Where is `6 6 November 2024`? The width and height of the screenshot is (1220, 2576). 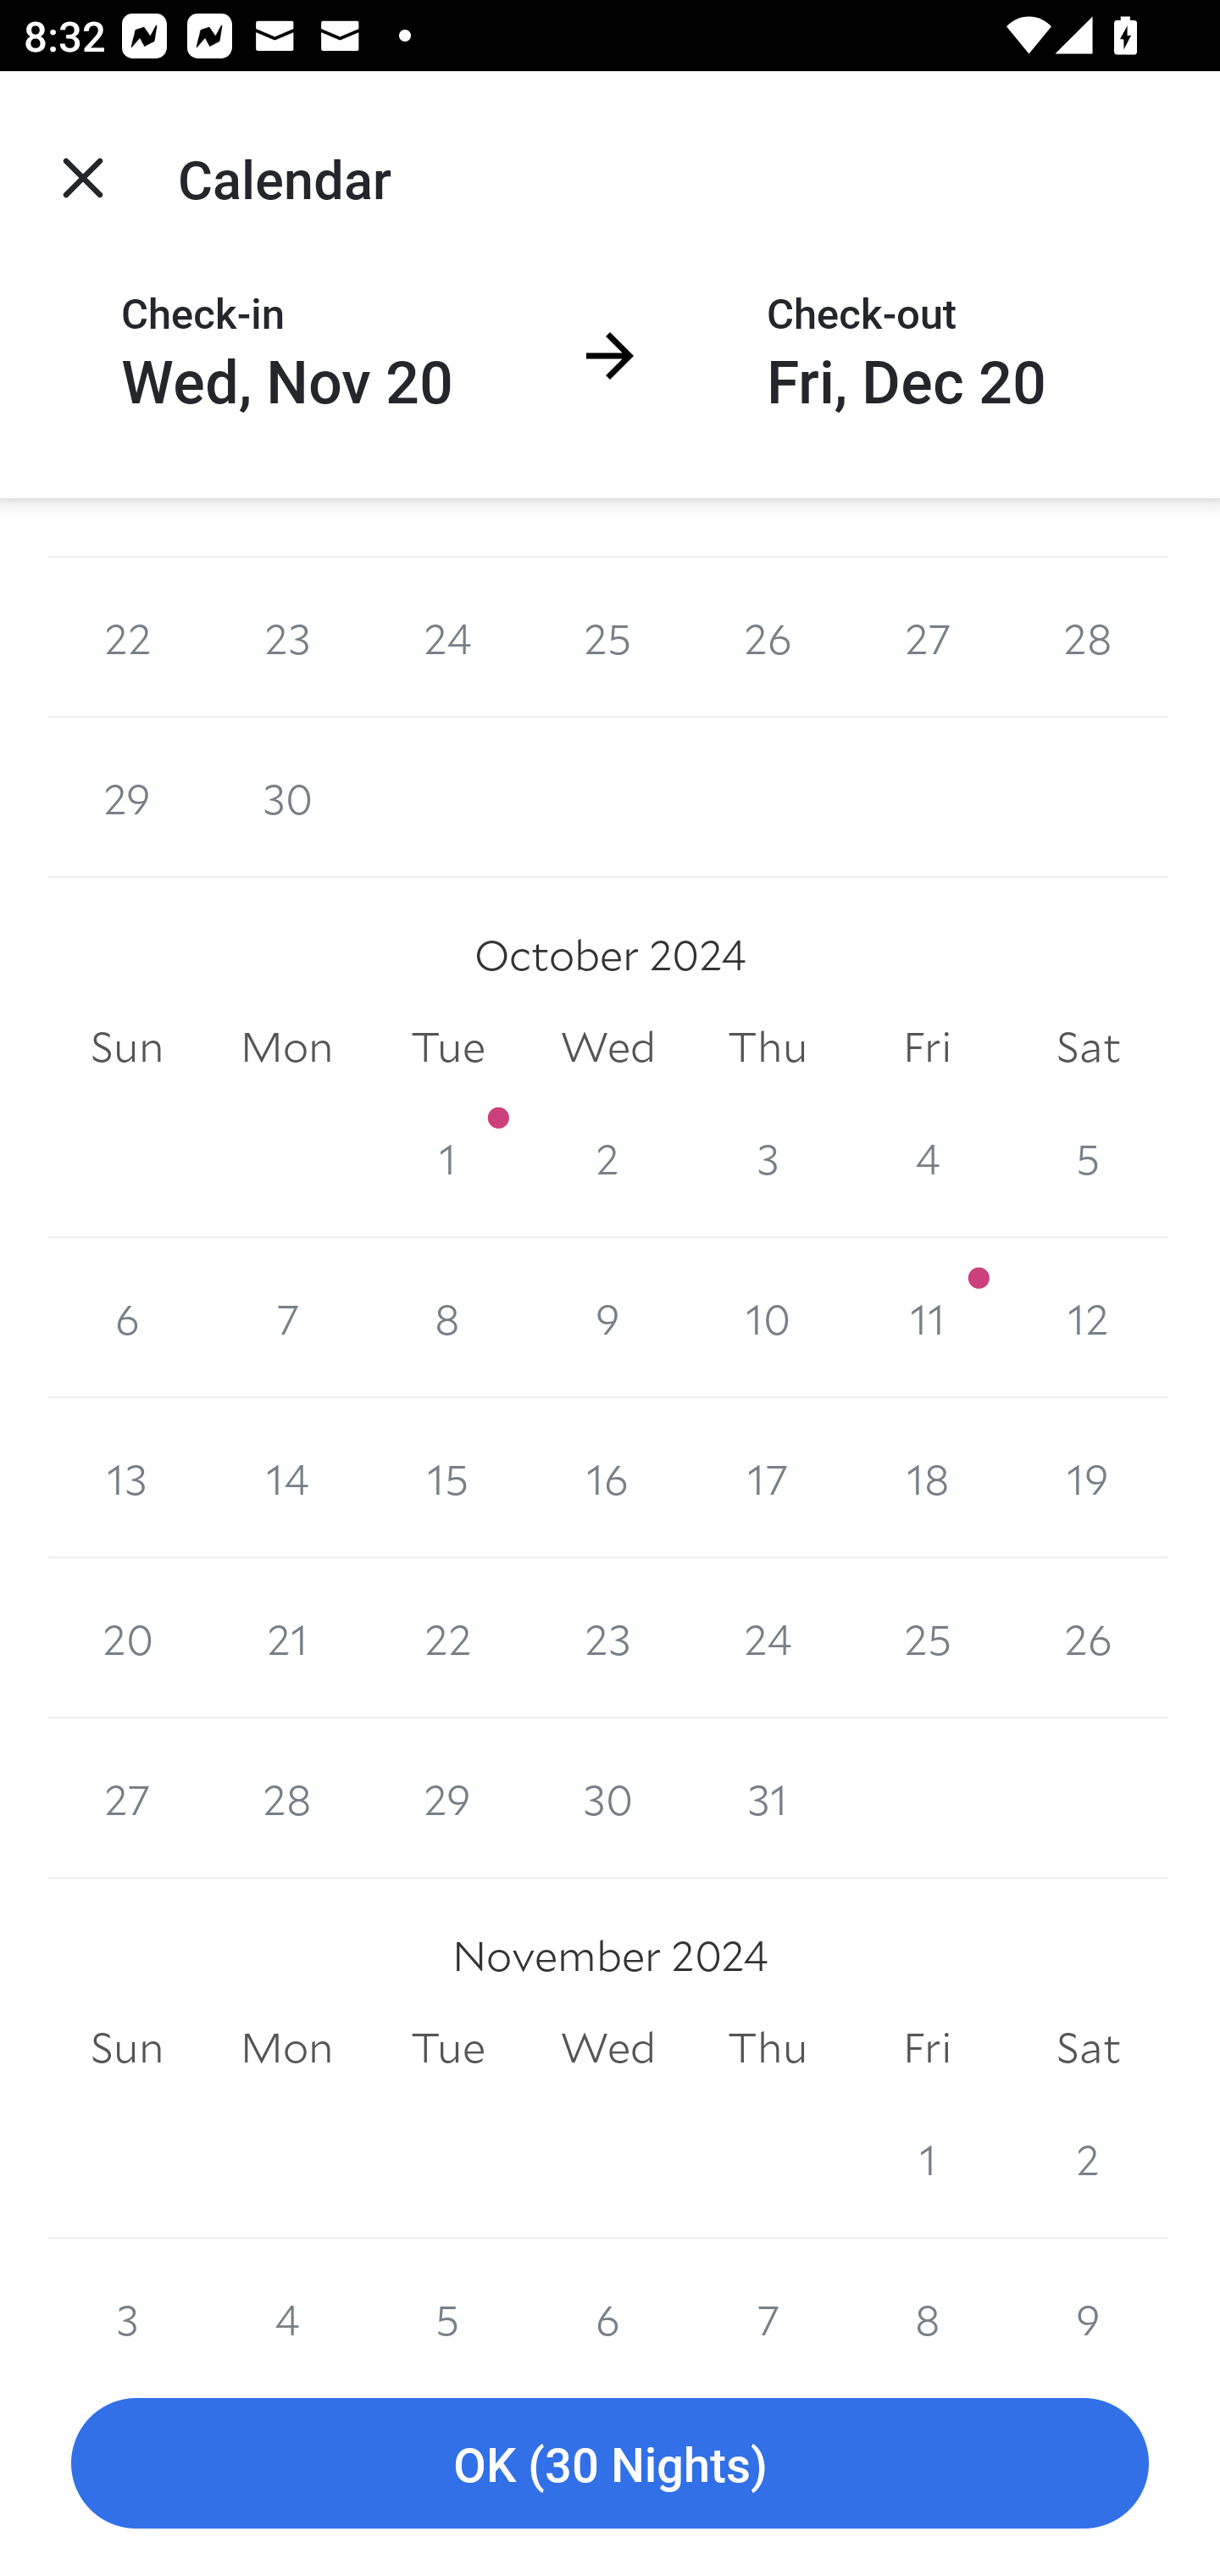 6 6 November 2024 is located at coordinates (608, 2293).